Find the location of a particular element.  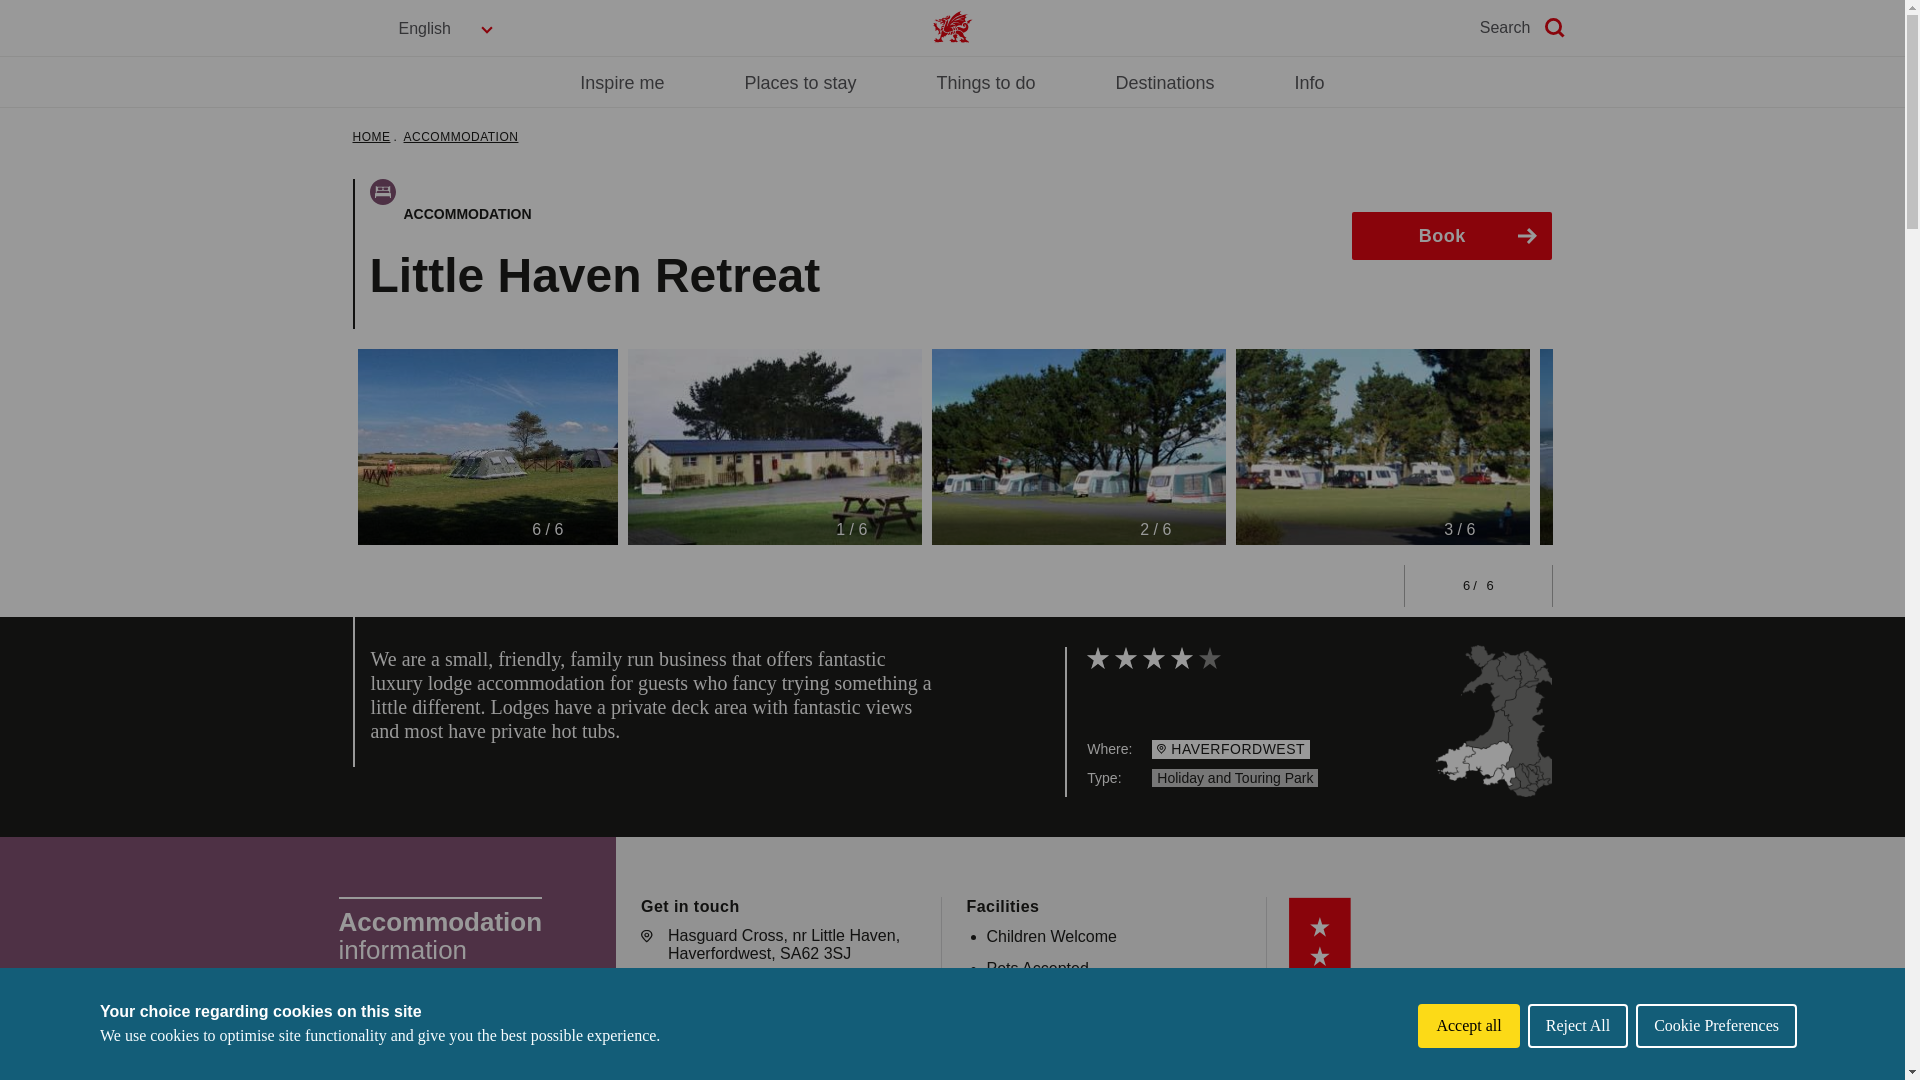

Inspire me is located at coordinates (622, 82).